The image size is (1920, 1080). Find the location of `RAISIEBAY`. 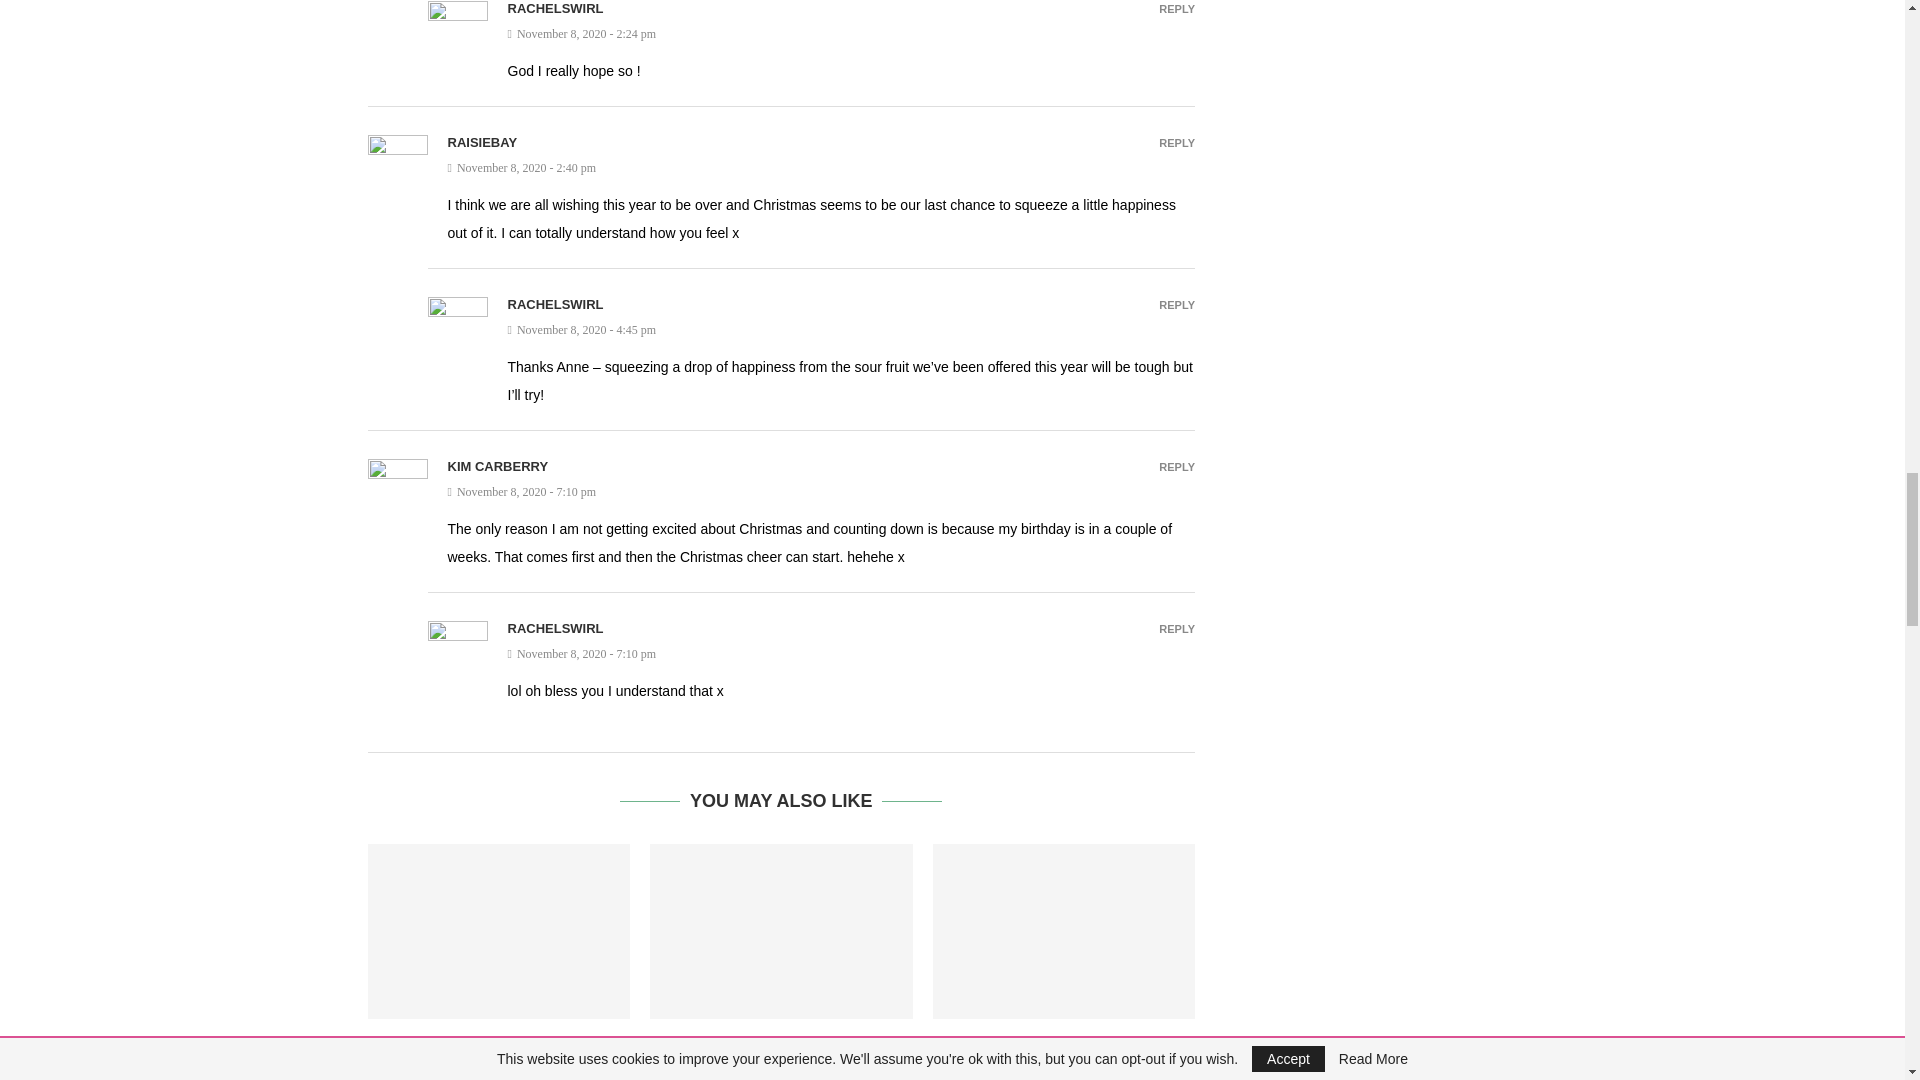

RAISIEBAY is located at coordinates (482, 142).